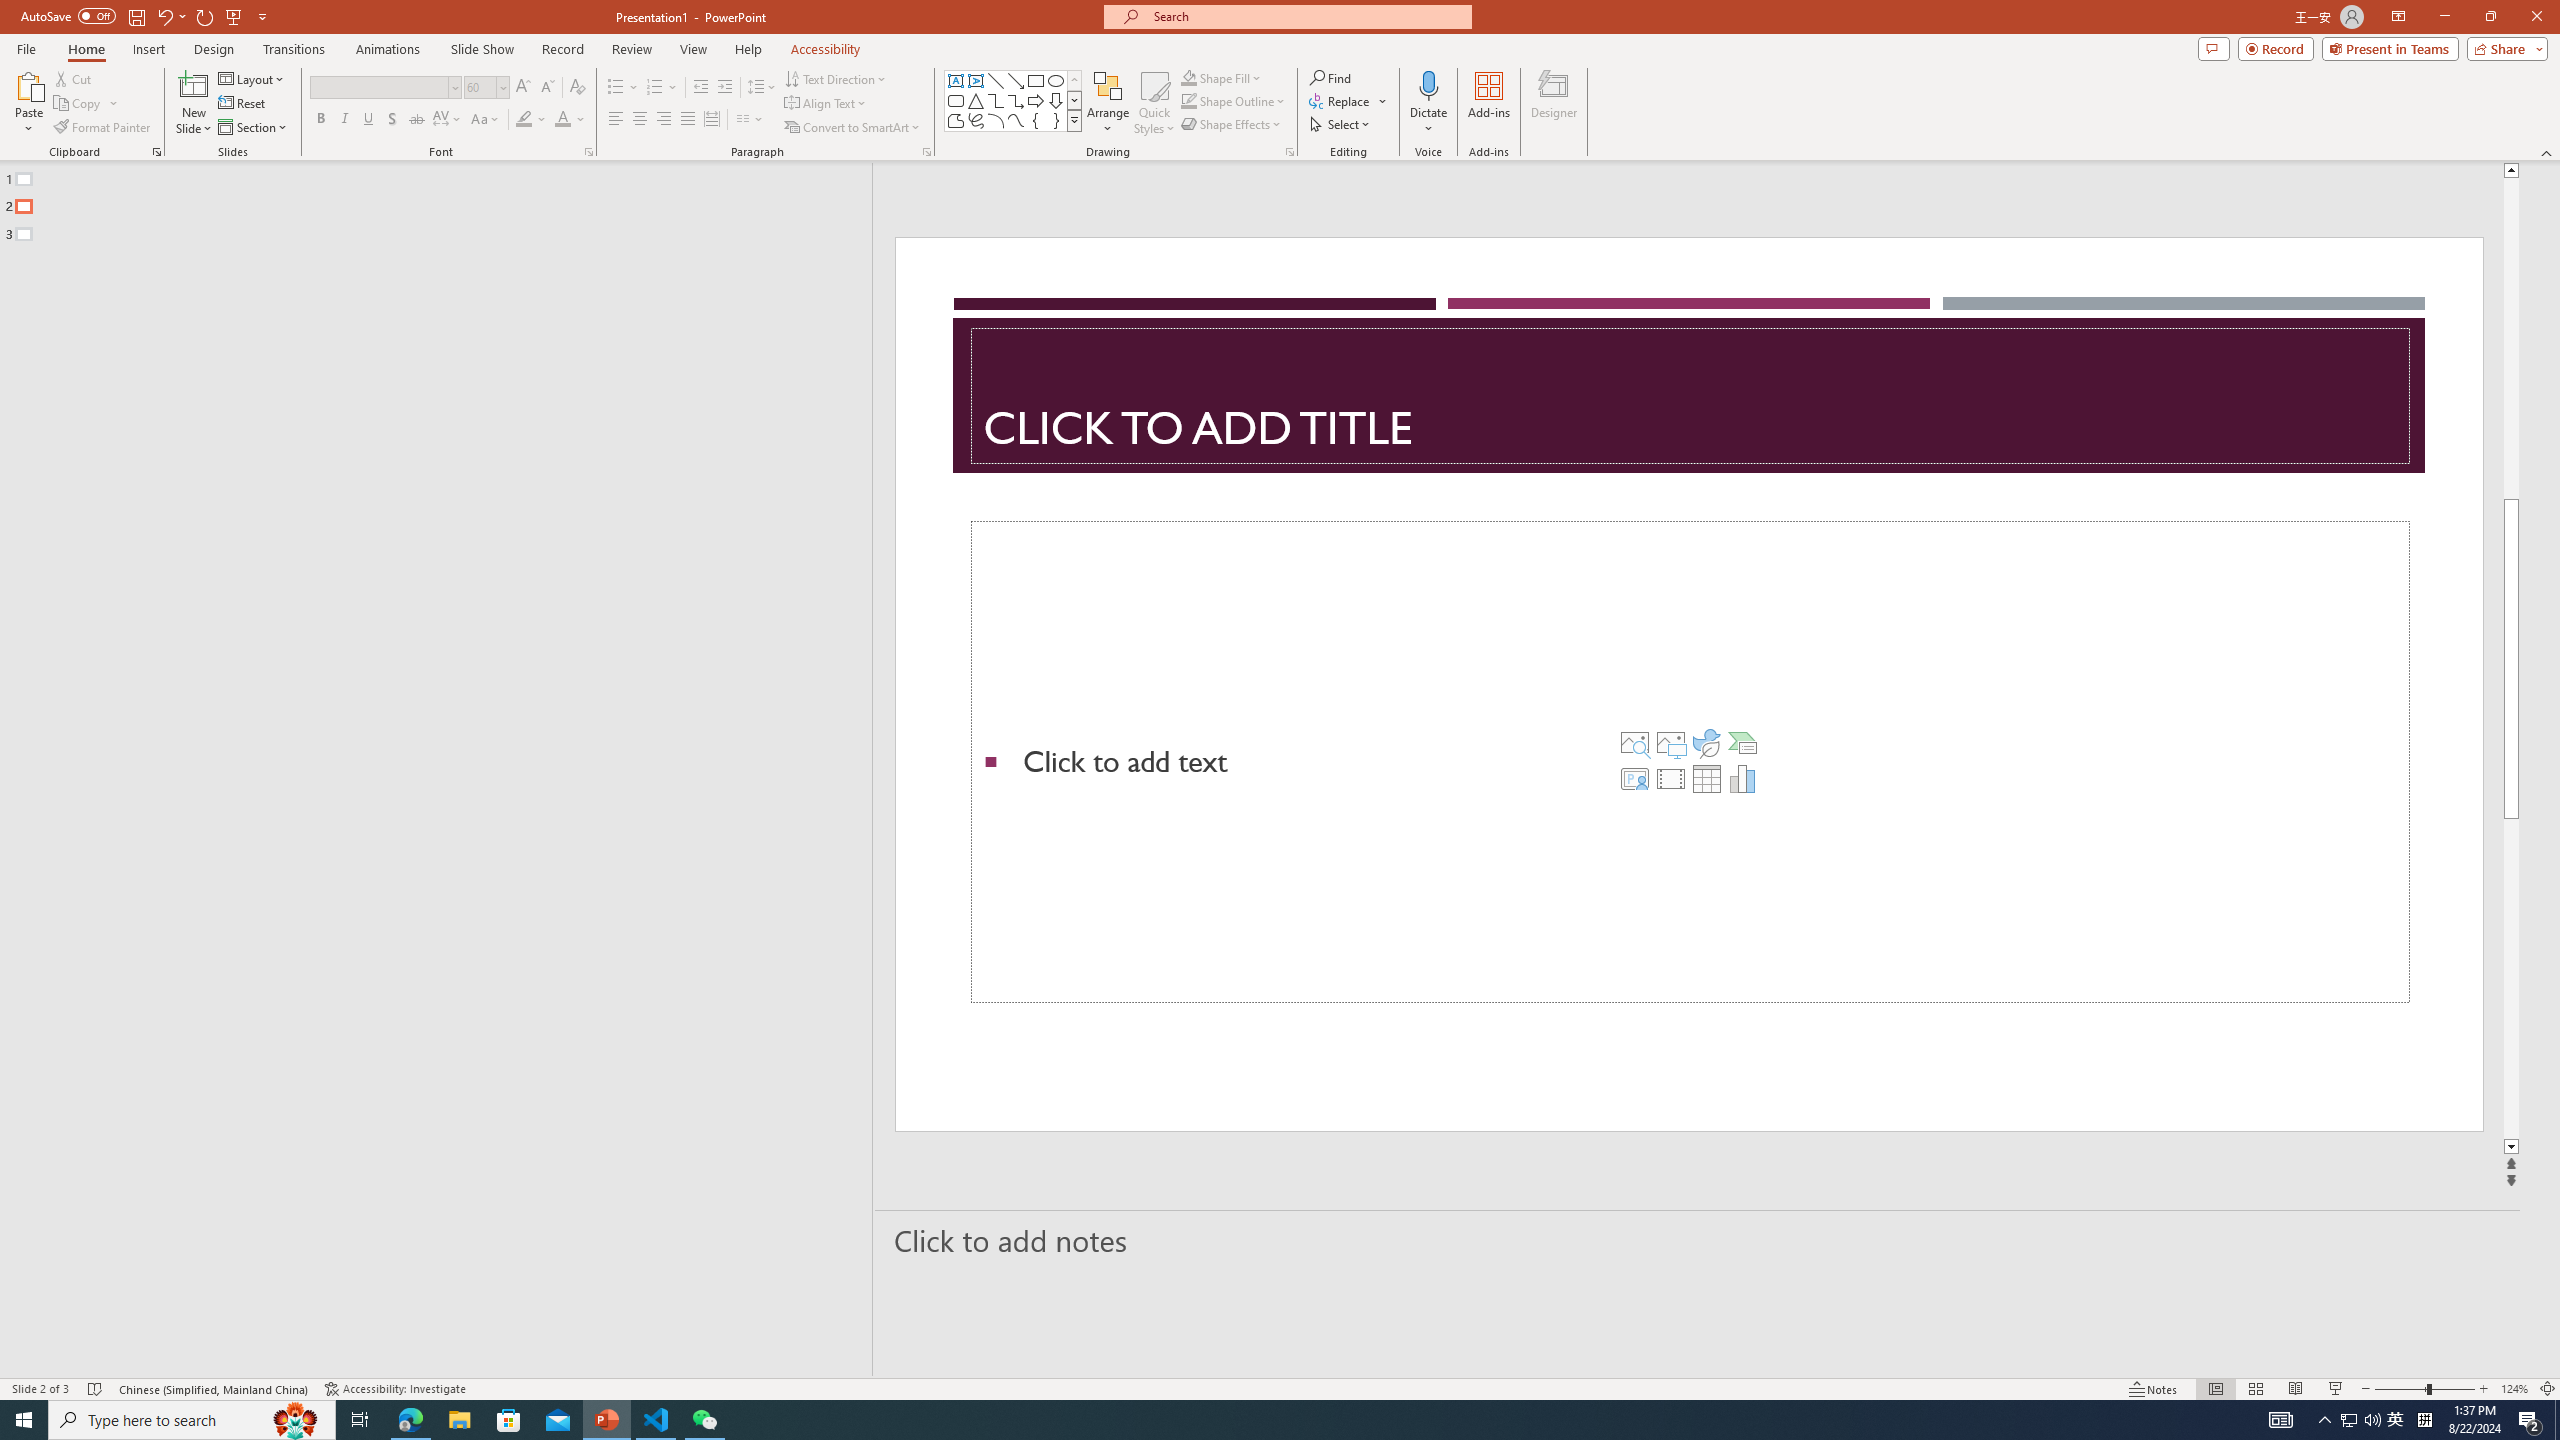  I want to click on Content Placeholder, so click(1689, 762).